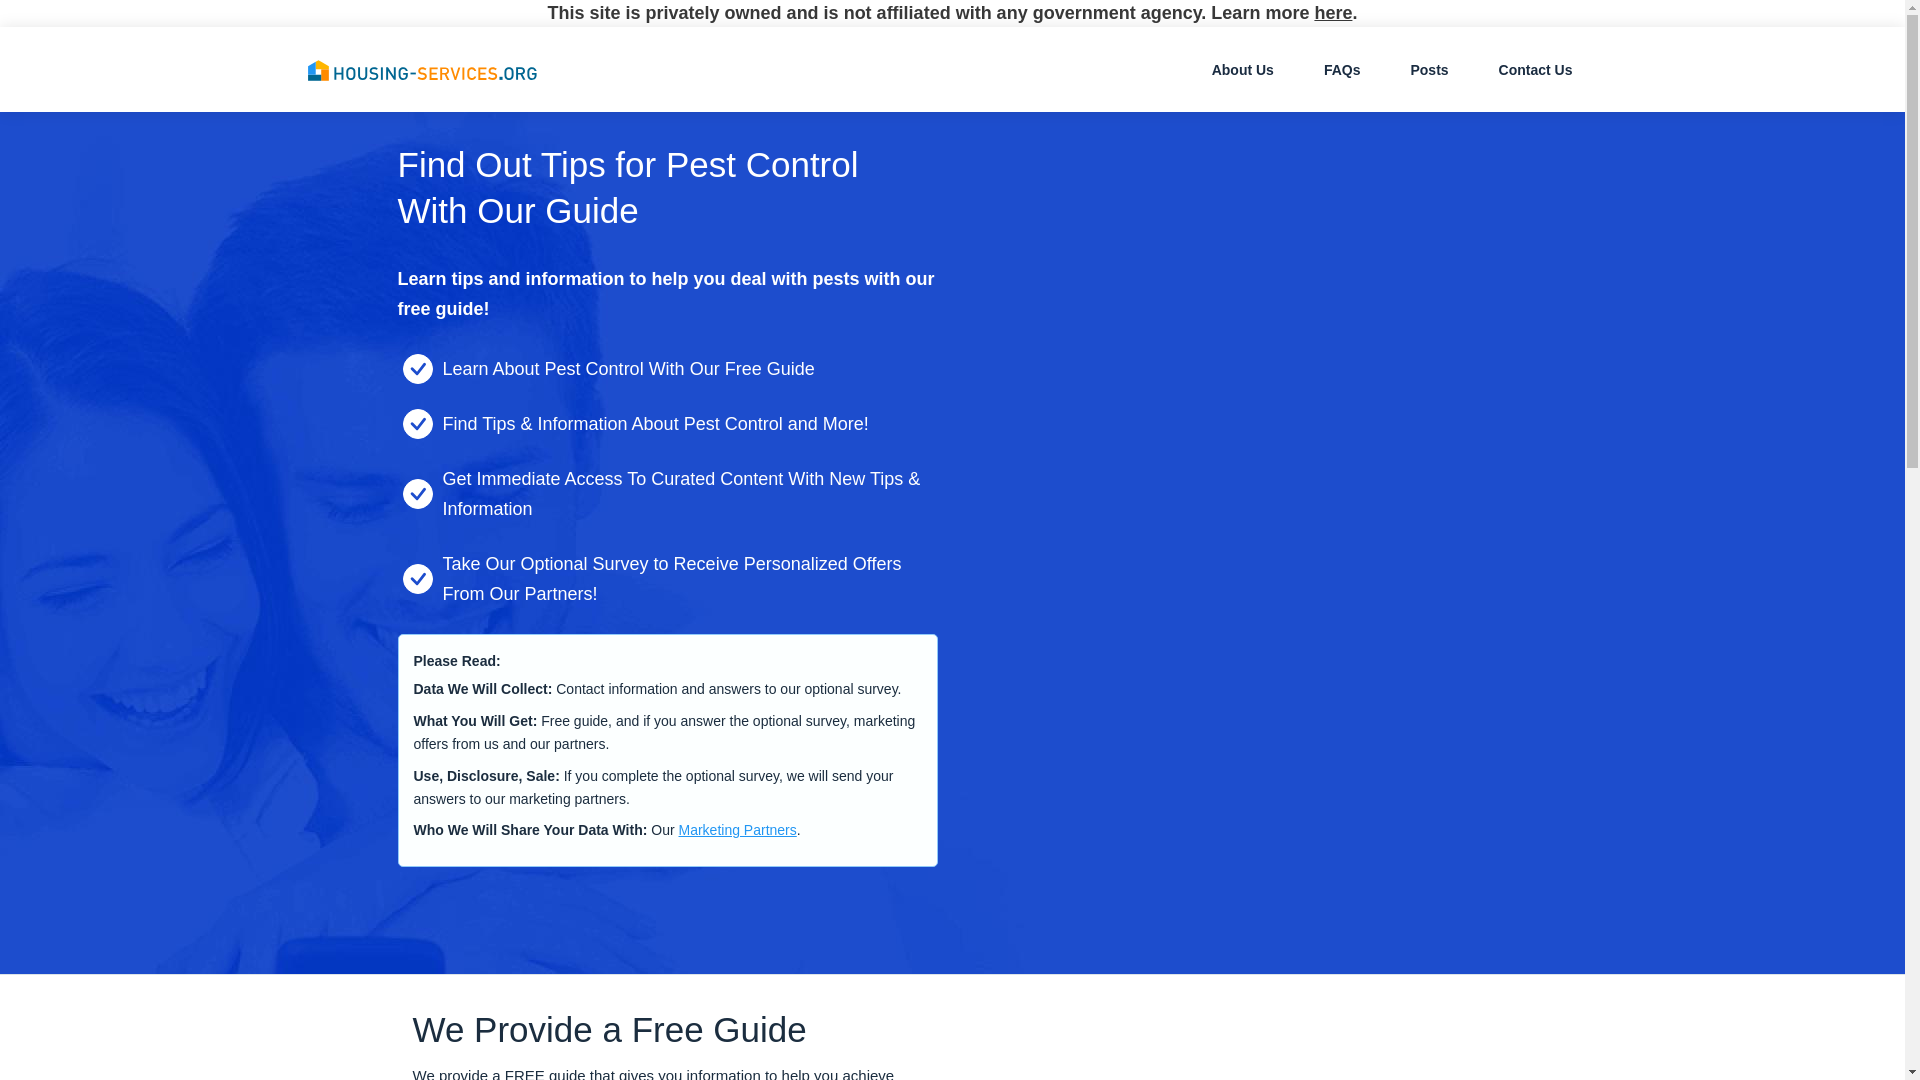 The width and height of the screenshot is (1920, 1080). I want to click on Posts, so click(1429, 69).